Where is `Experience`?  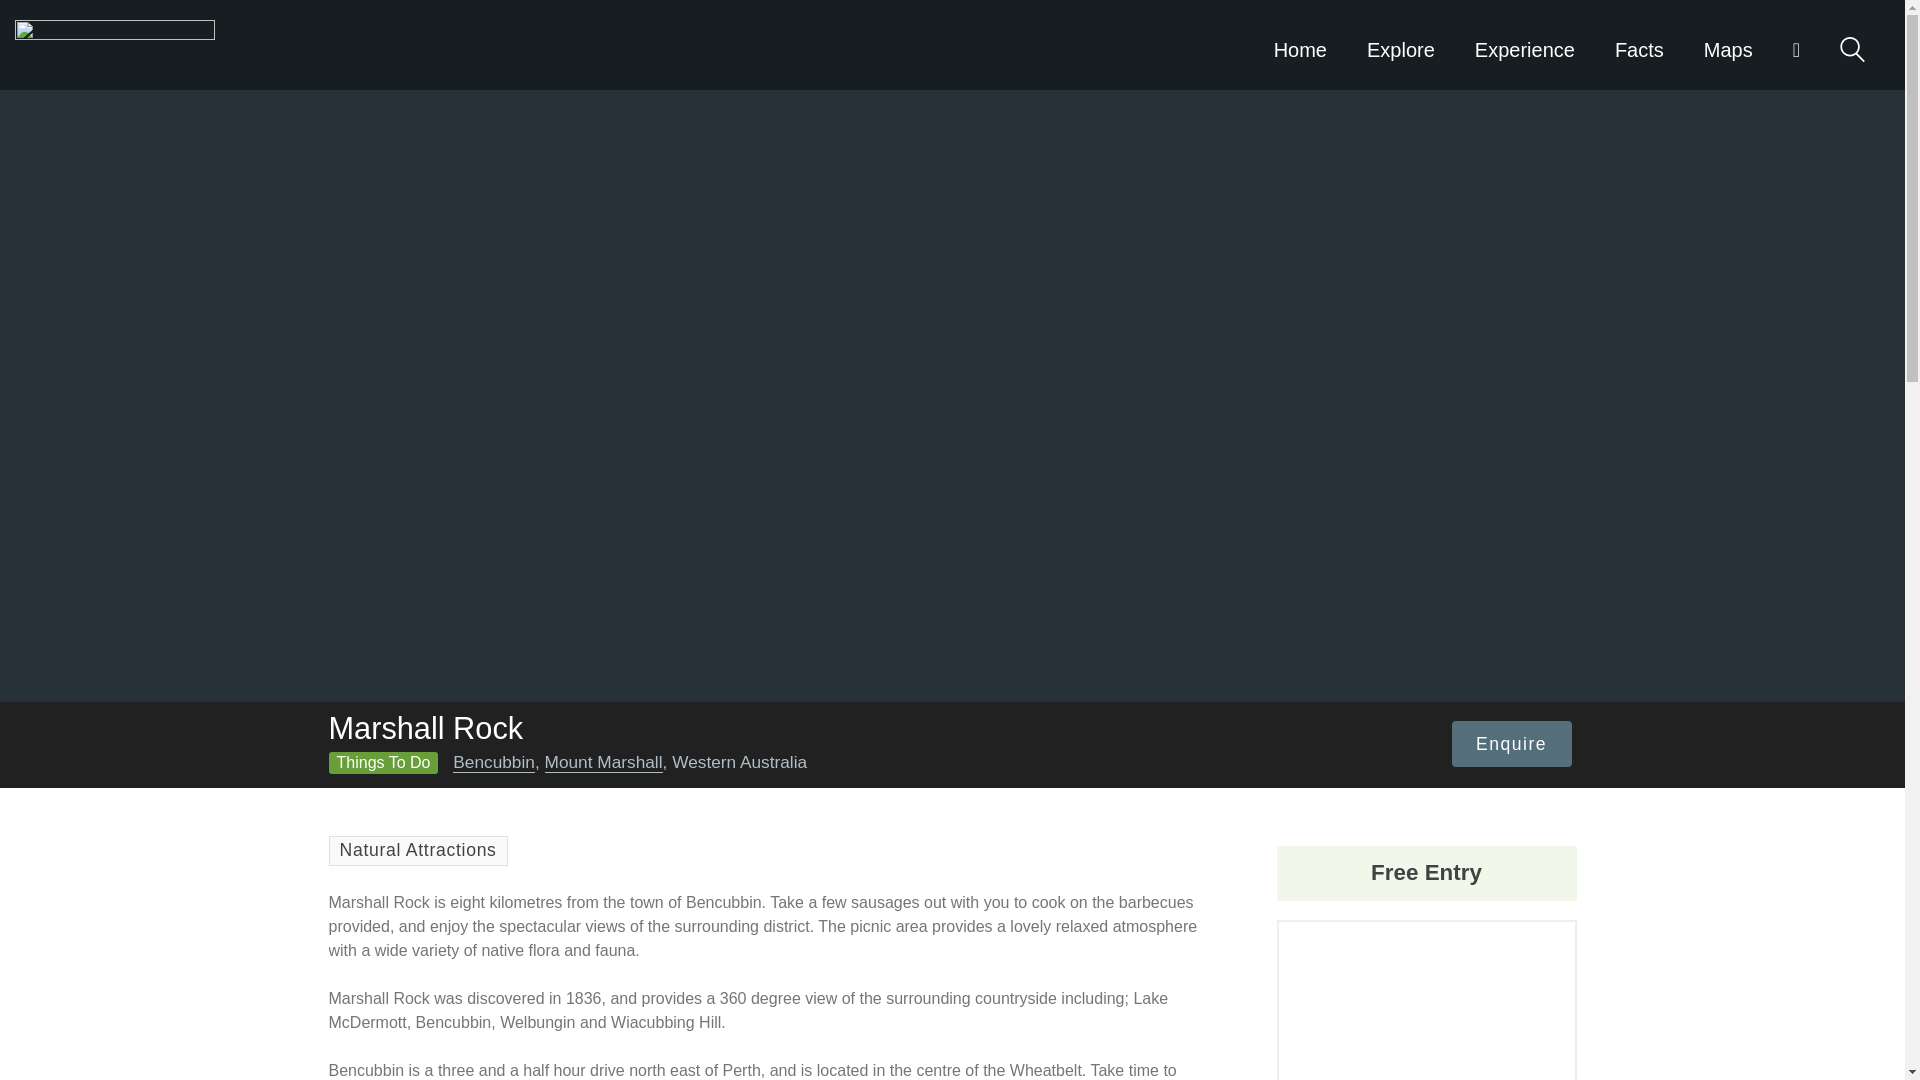
Experience is located at coordinates (1524, 44).